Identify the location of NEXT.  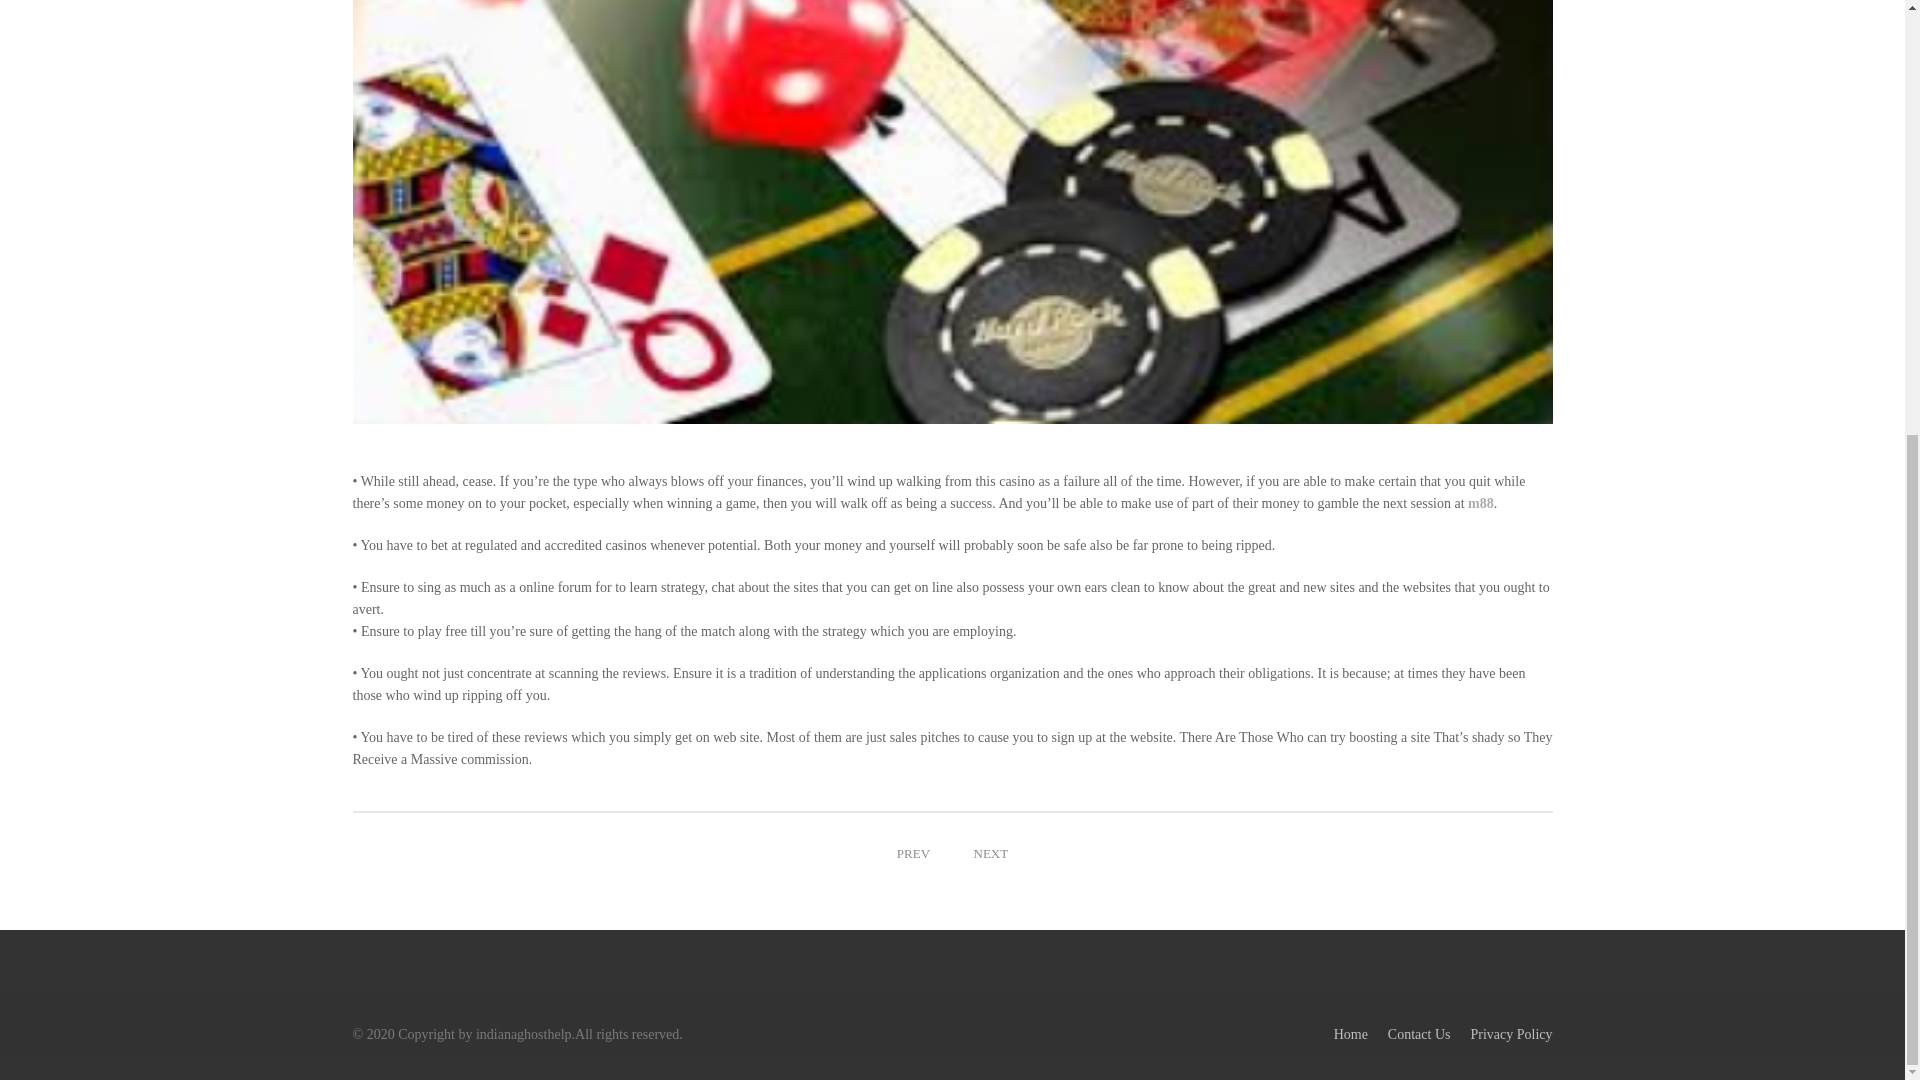
(992, 854).